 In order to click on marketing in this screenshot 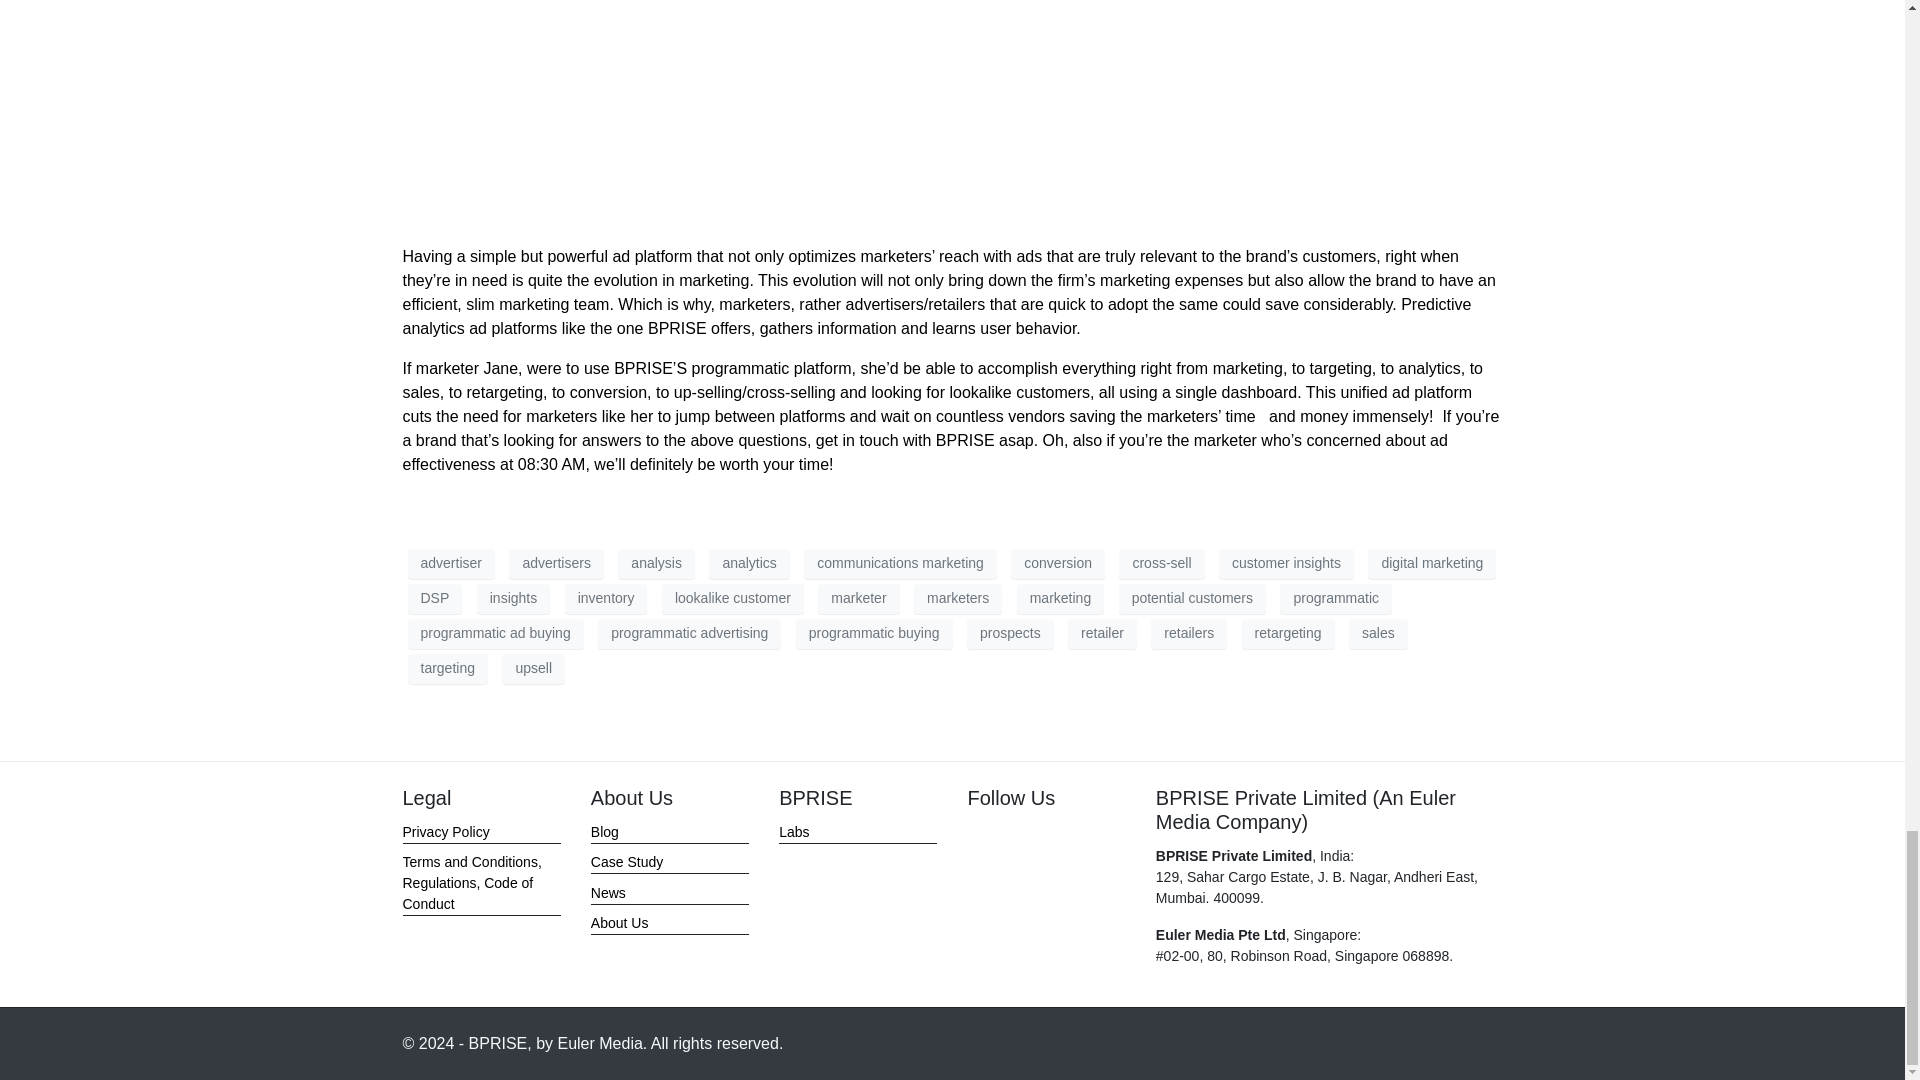, I will do `click(1060, 599)`.